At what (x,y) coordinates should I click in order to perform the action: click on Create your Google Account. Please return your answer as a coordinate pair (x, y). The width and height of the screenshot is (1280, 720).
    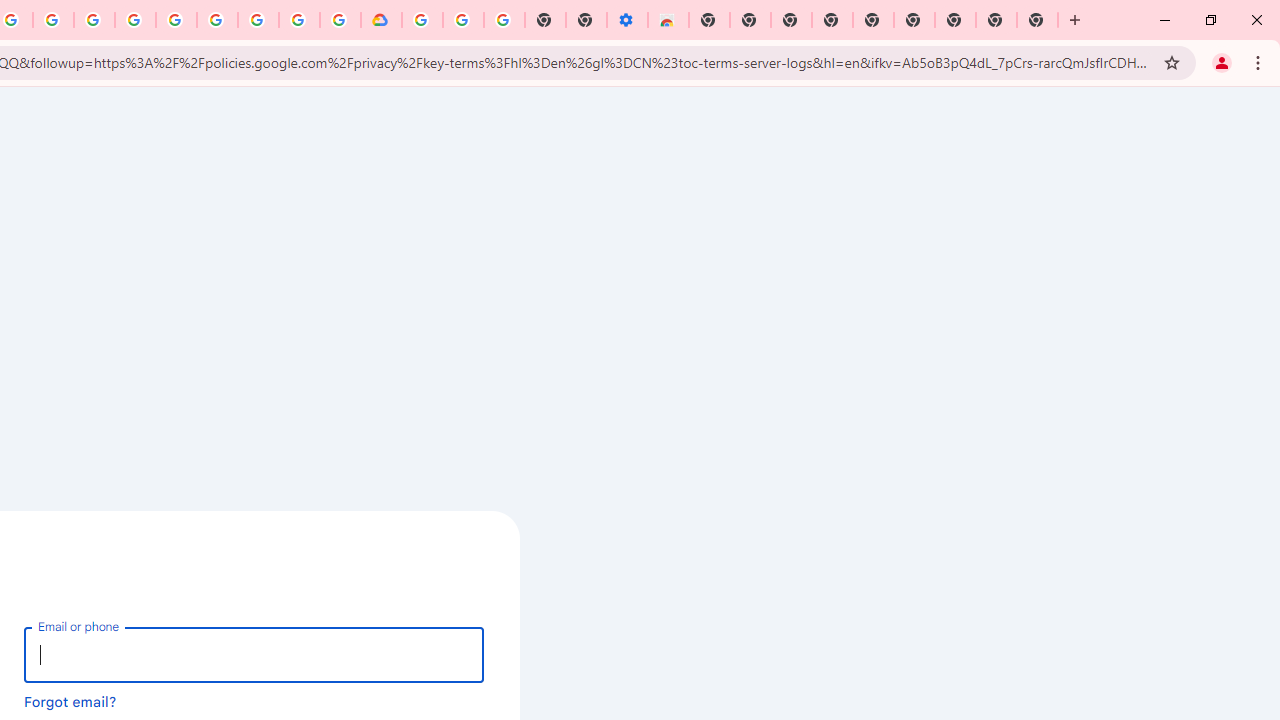
    Looking at the image, I should click on (54, 20).